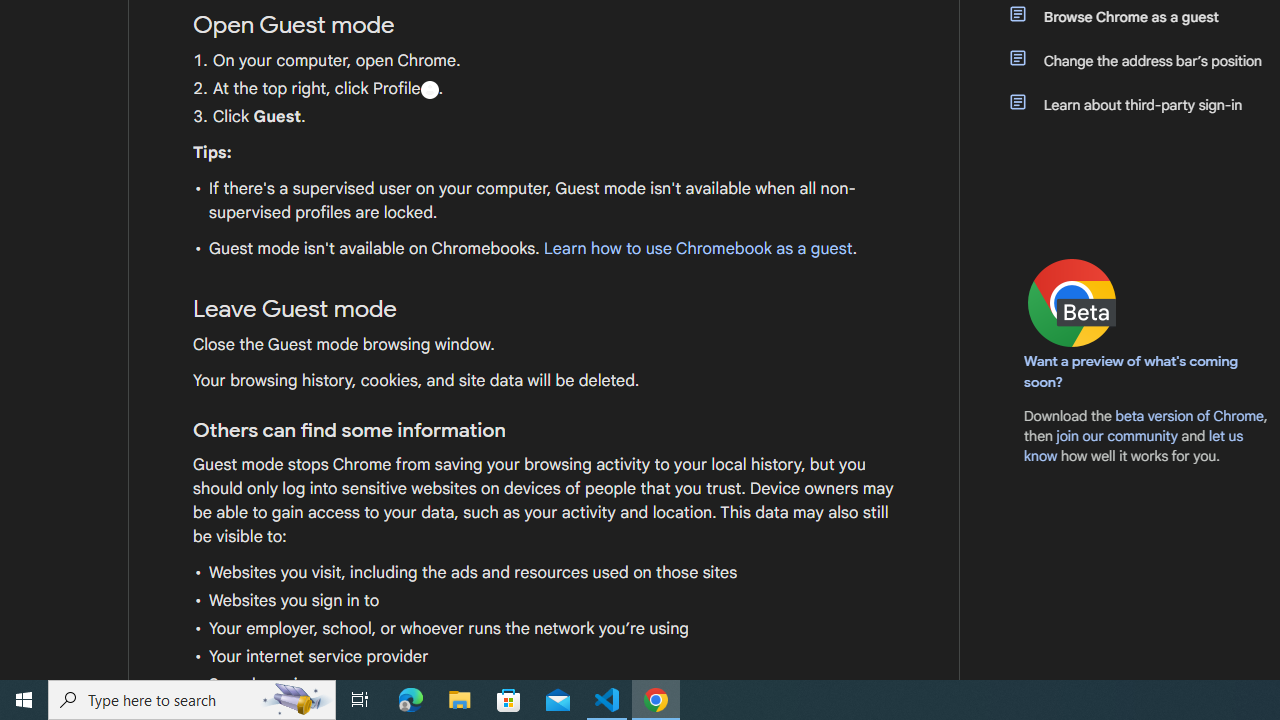  What do you see at coordinates (429, 89) in the screenshot?
I see `Profile` at bounding box center [429, 89].